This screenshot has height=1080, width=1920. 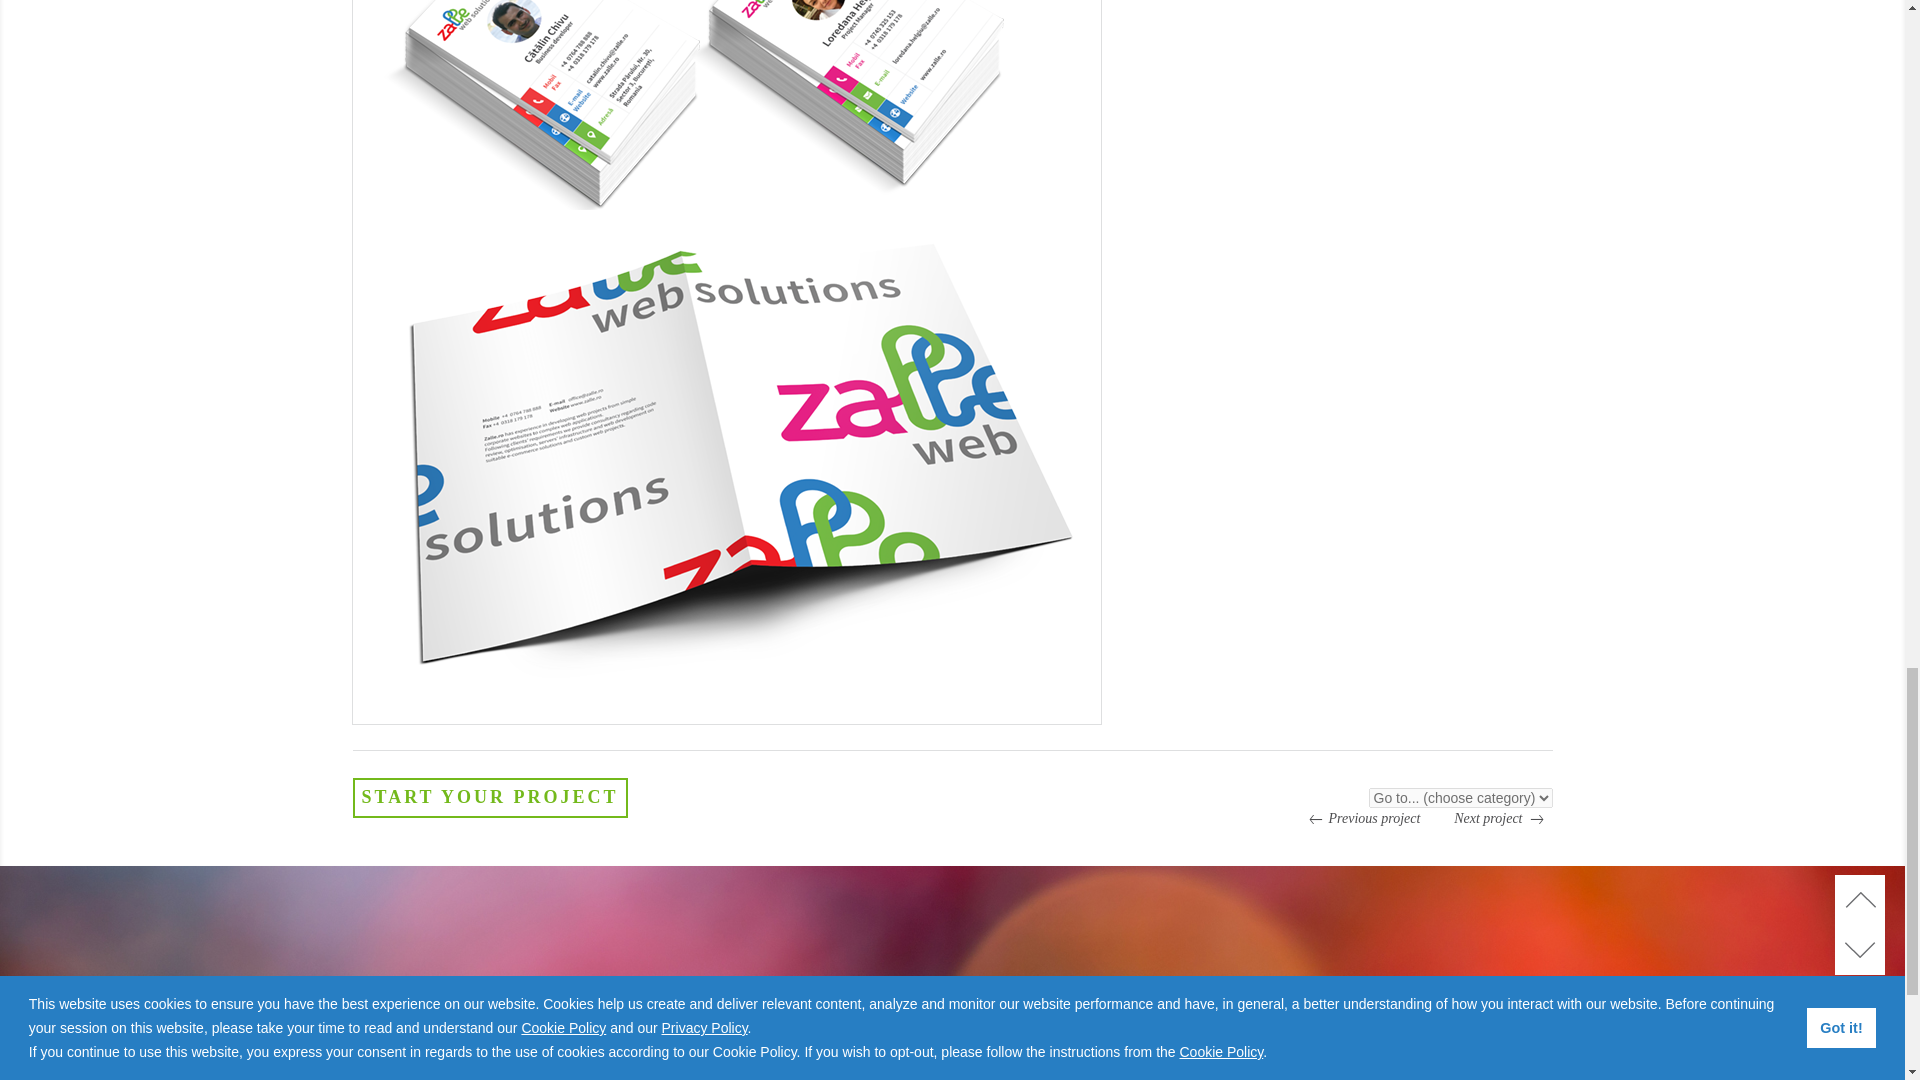 I want to click on Previous project, so click(x=1358, y=818).